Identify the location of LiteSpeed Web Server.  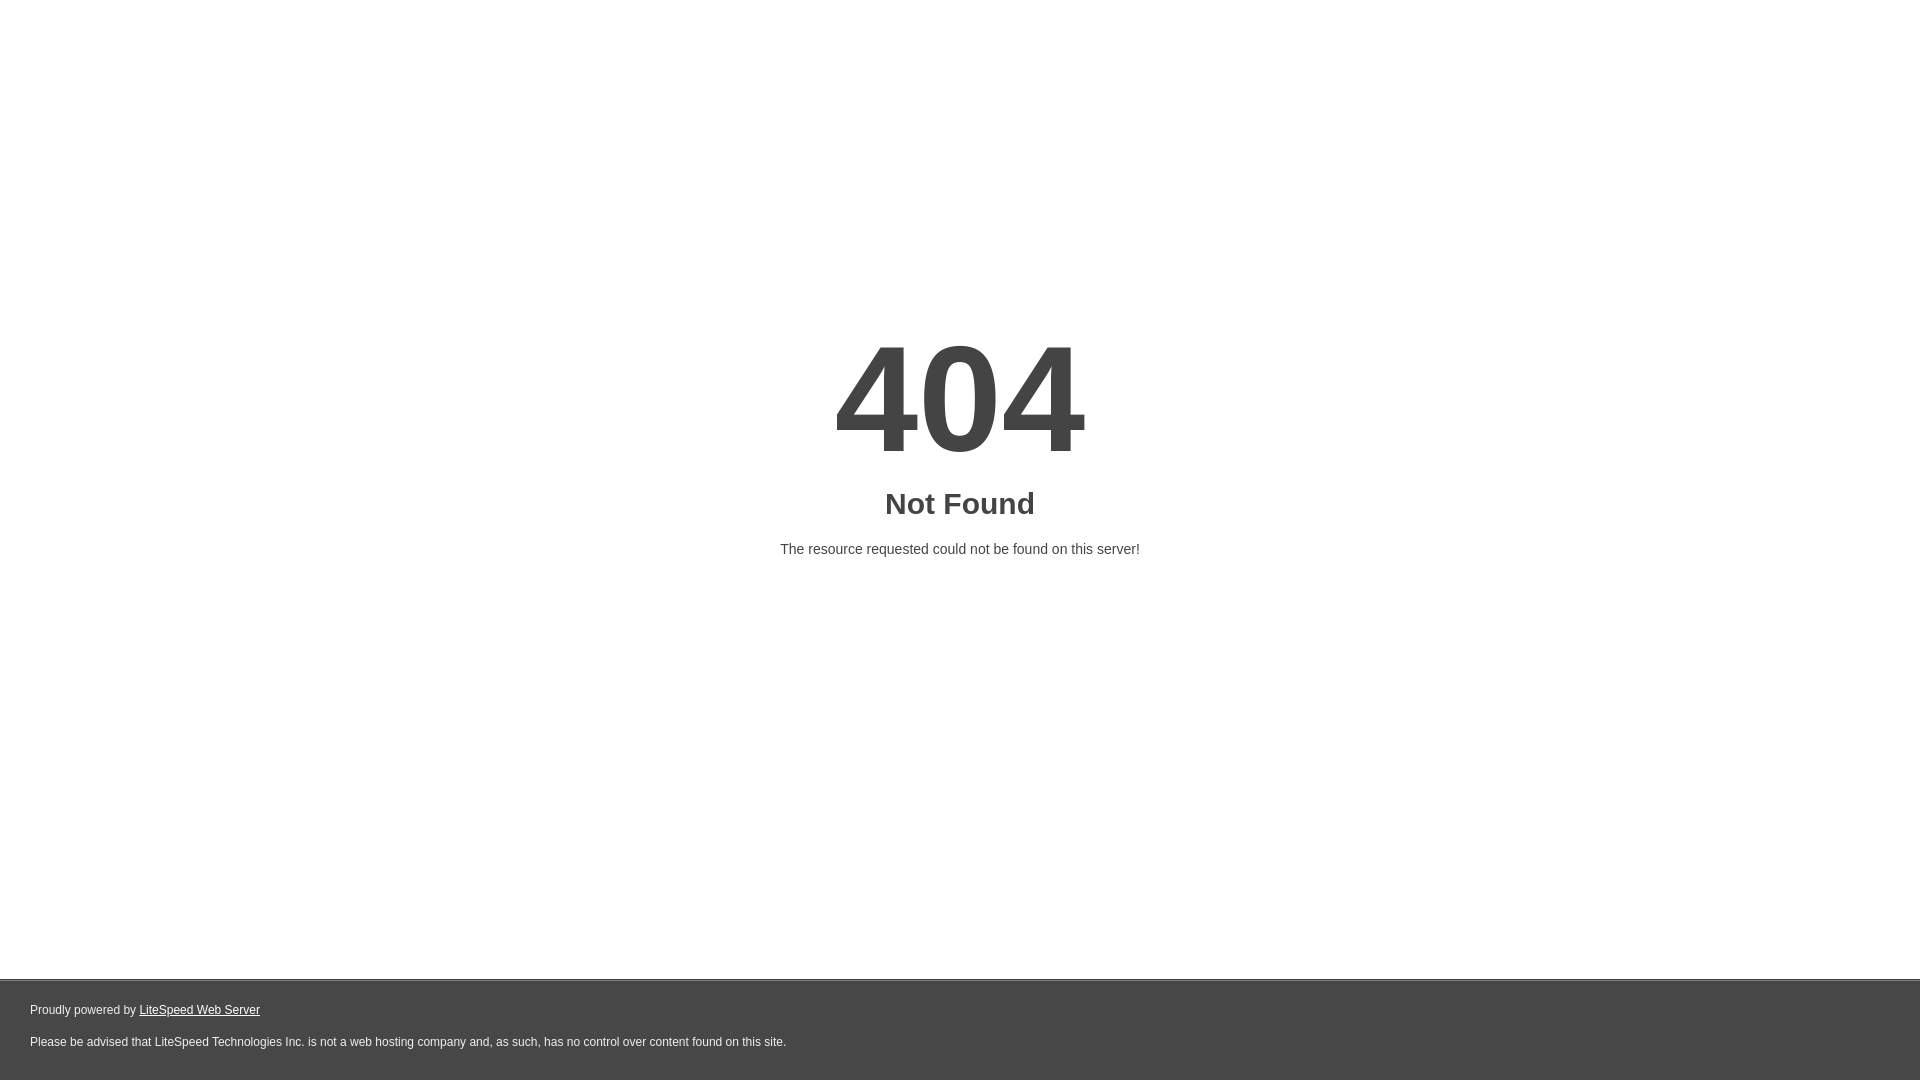
(200, 1010).